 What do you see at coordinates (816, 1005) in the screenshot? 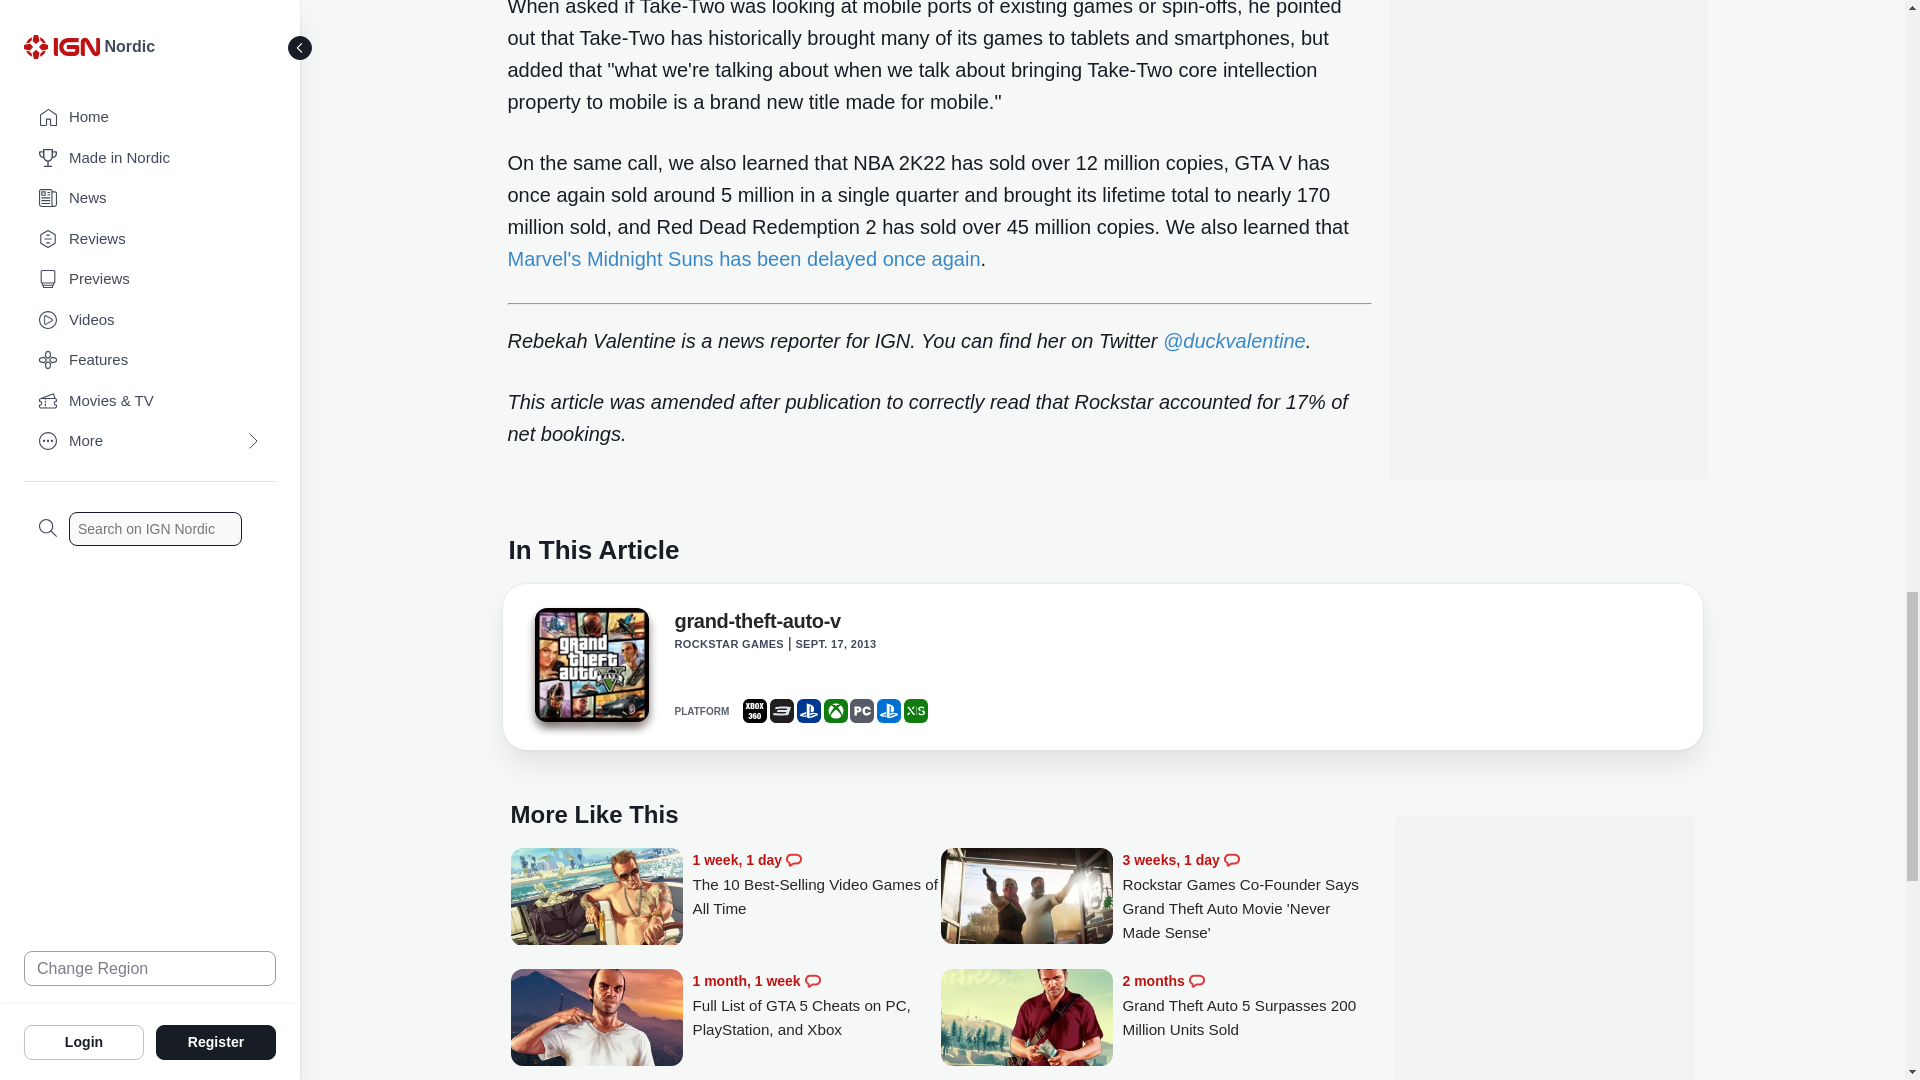
I see `Full List of GTA 5 Cheats on PC, PlayStation, and Xbox` at bounding box center [816, 1005].